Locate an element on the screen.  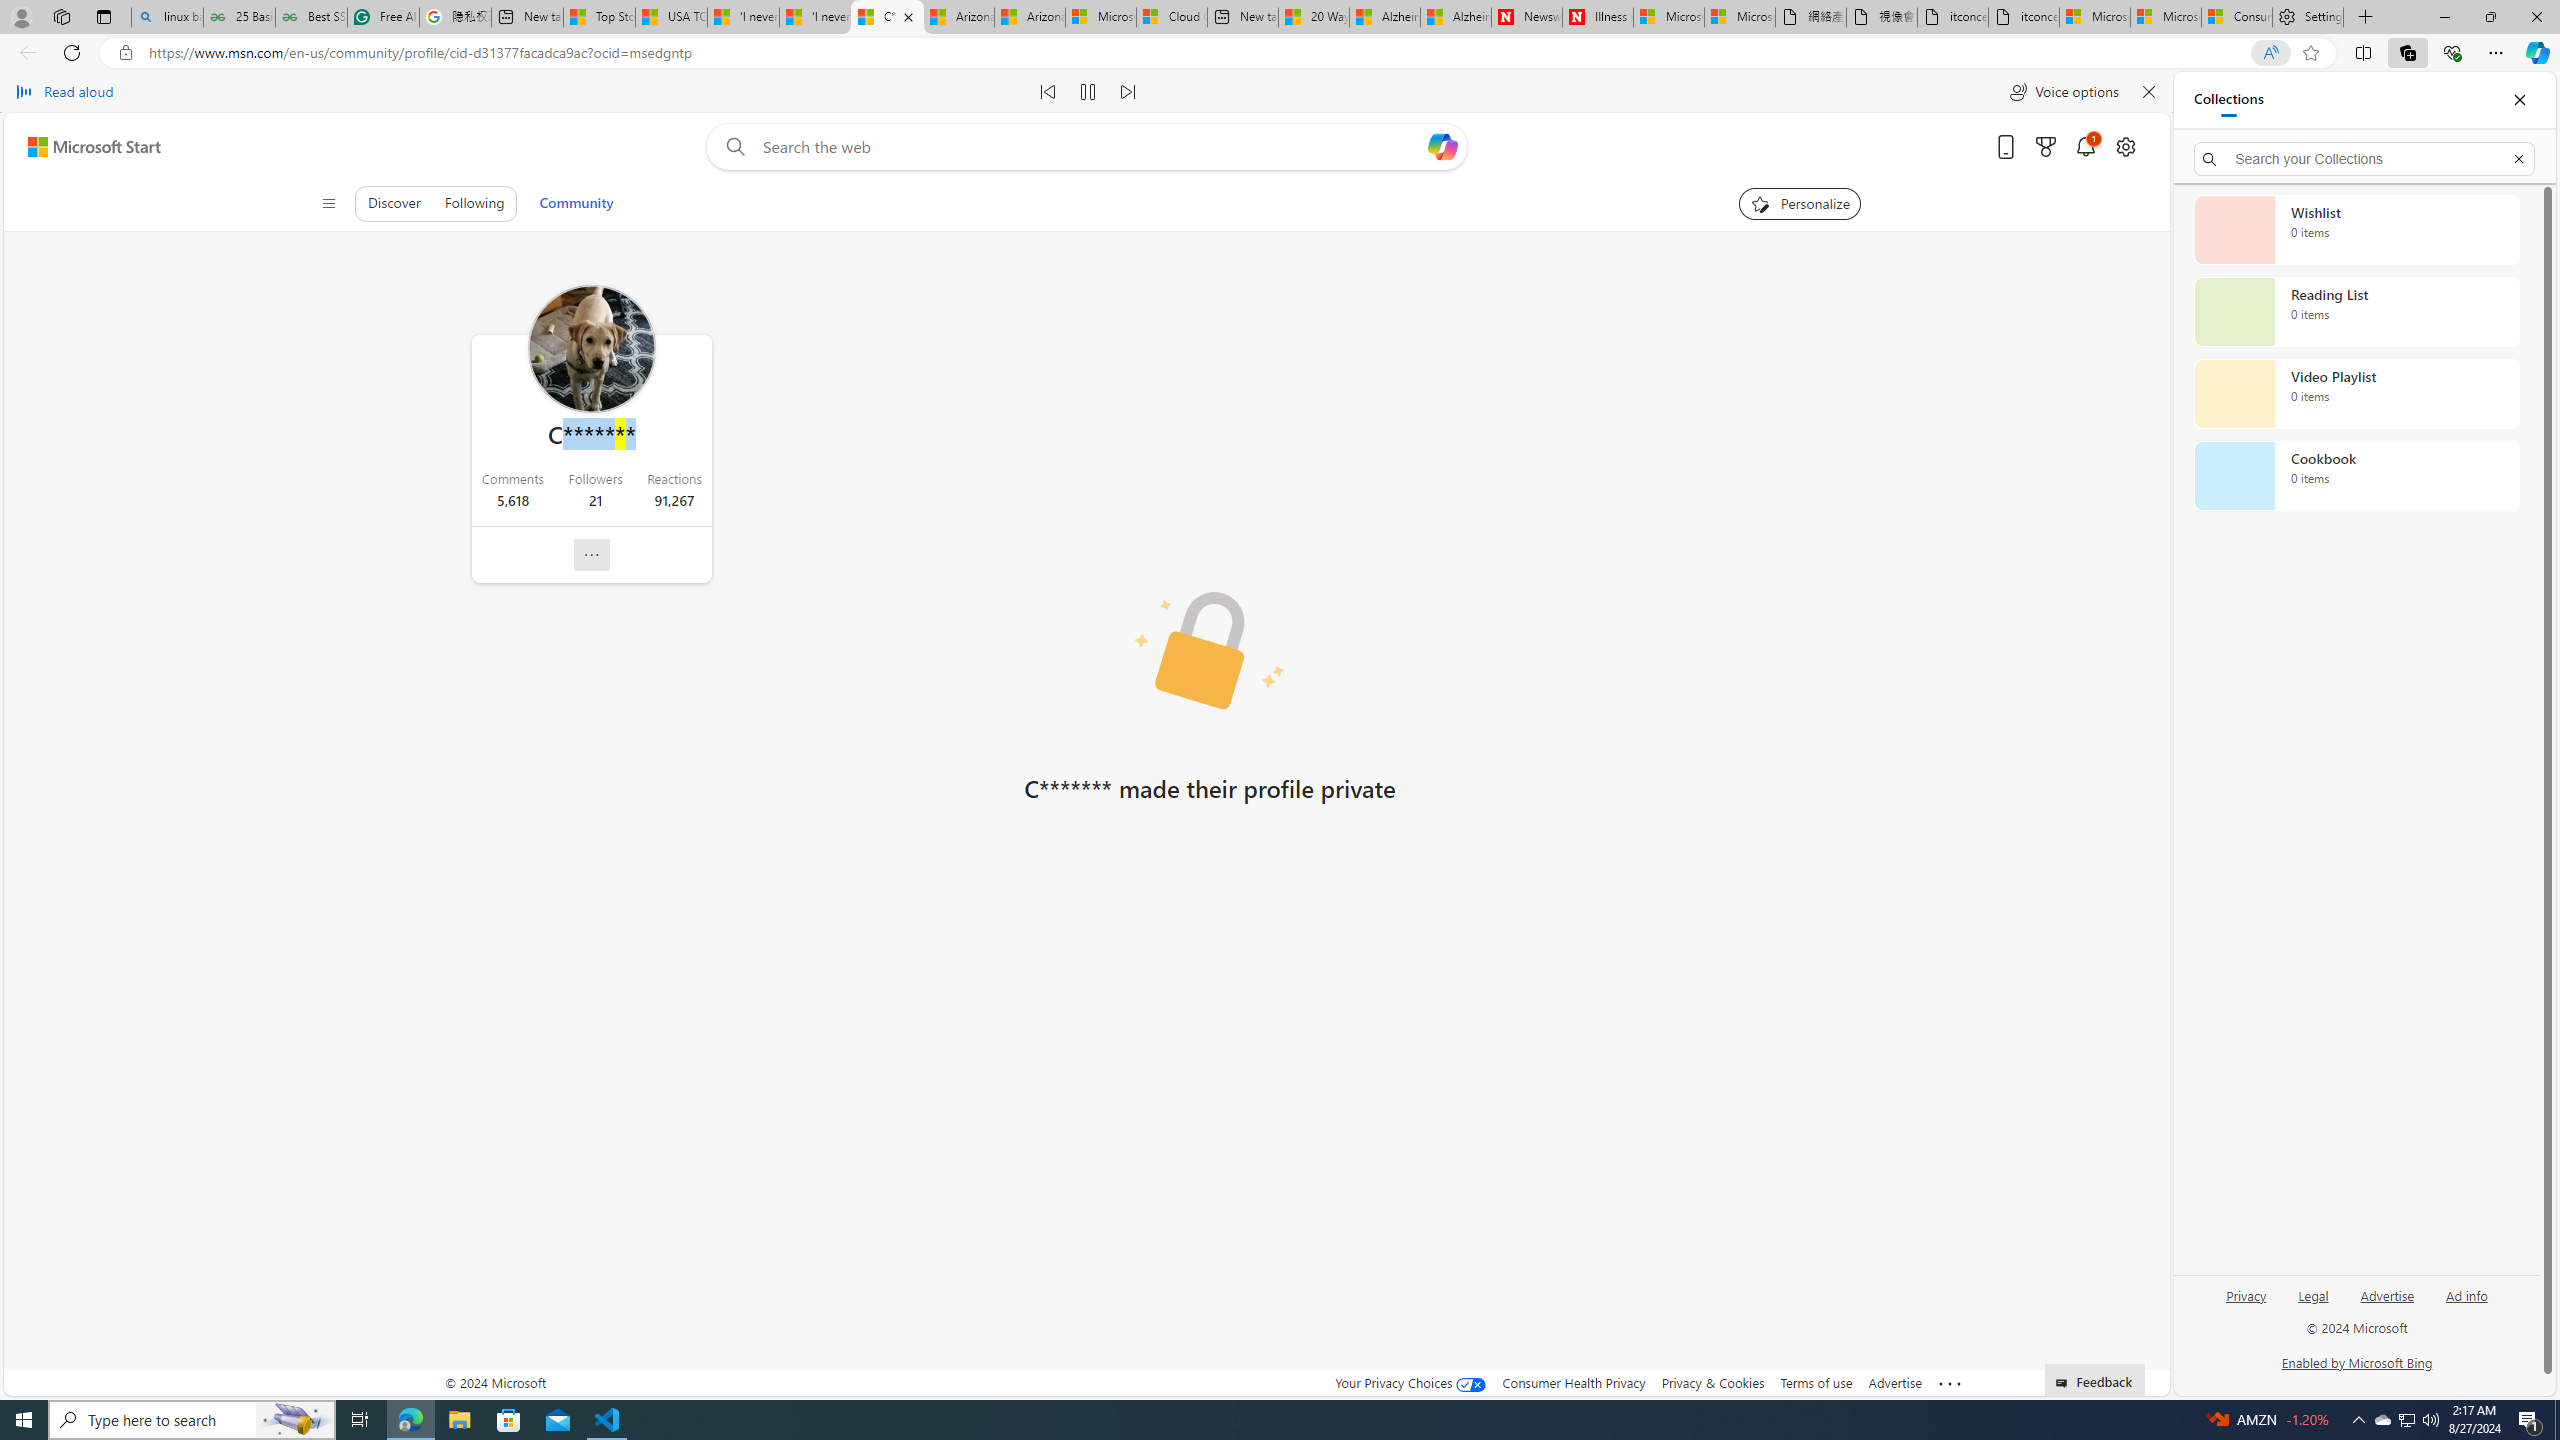
20 Ways to Boost Your Protein Intake at Every Meal is located at coordinates (1312, 17).